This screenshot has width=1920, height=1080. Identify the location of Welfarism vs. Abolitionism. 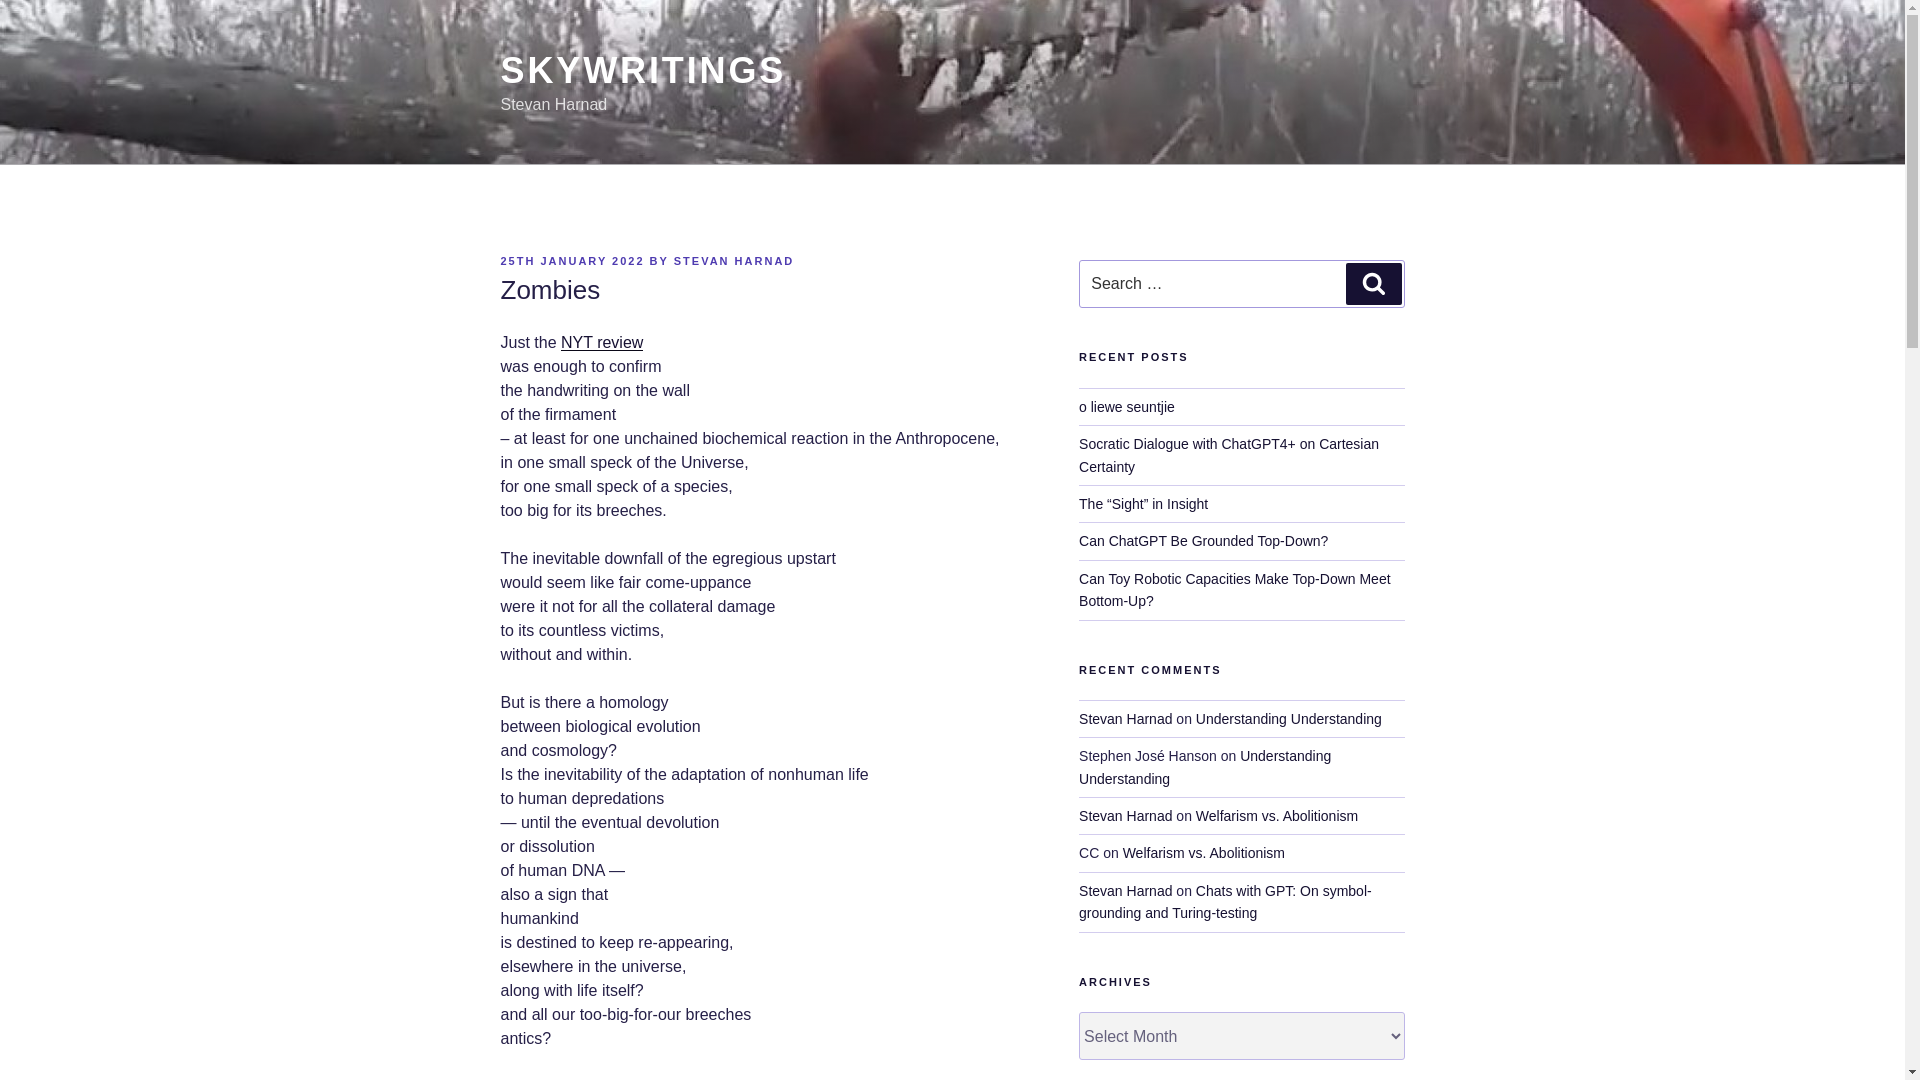
(1204, 852).